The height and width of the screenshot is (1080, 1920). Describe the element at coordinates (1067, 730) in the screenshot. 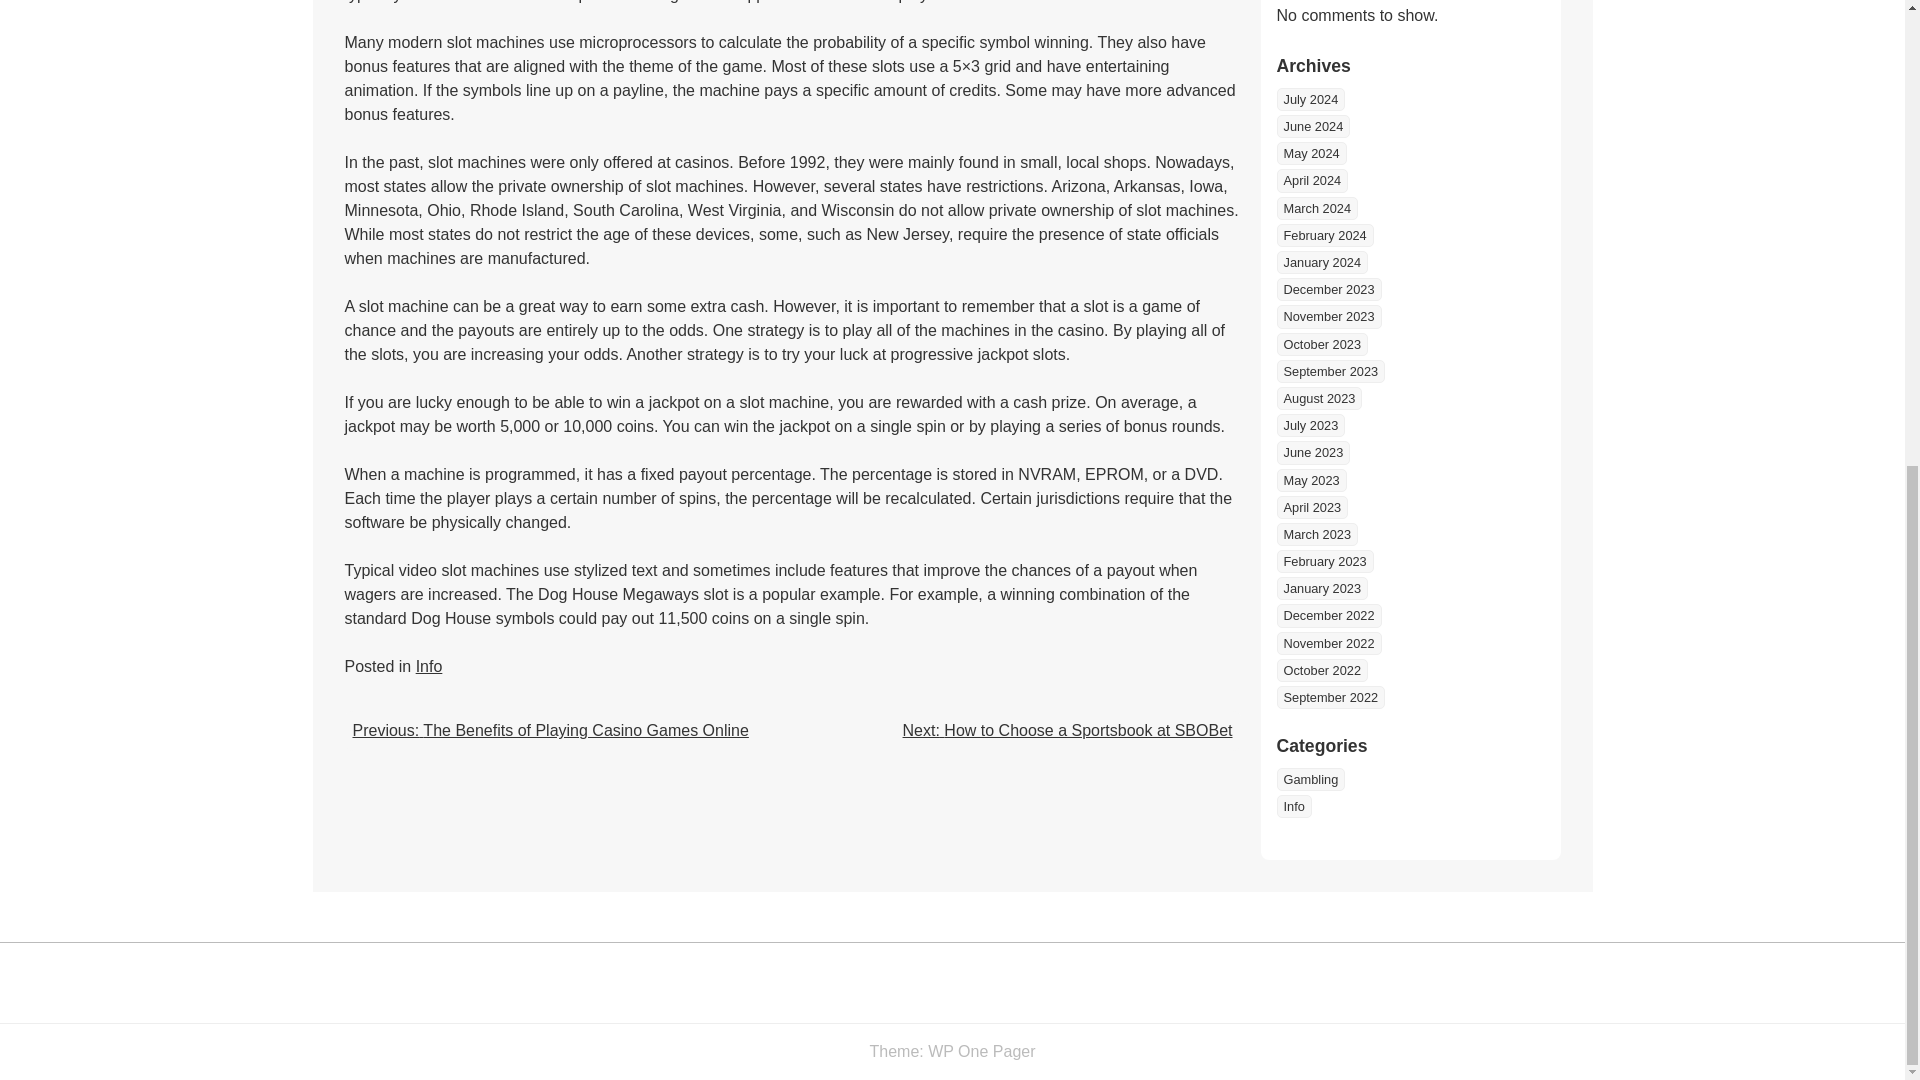

I see `Next: How to Choose a Sportsbook at SBOBet` at that location.